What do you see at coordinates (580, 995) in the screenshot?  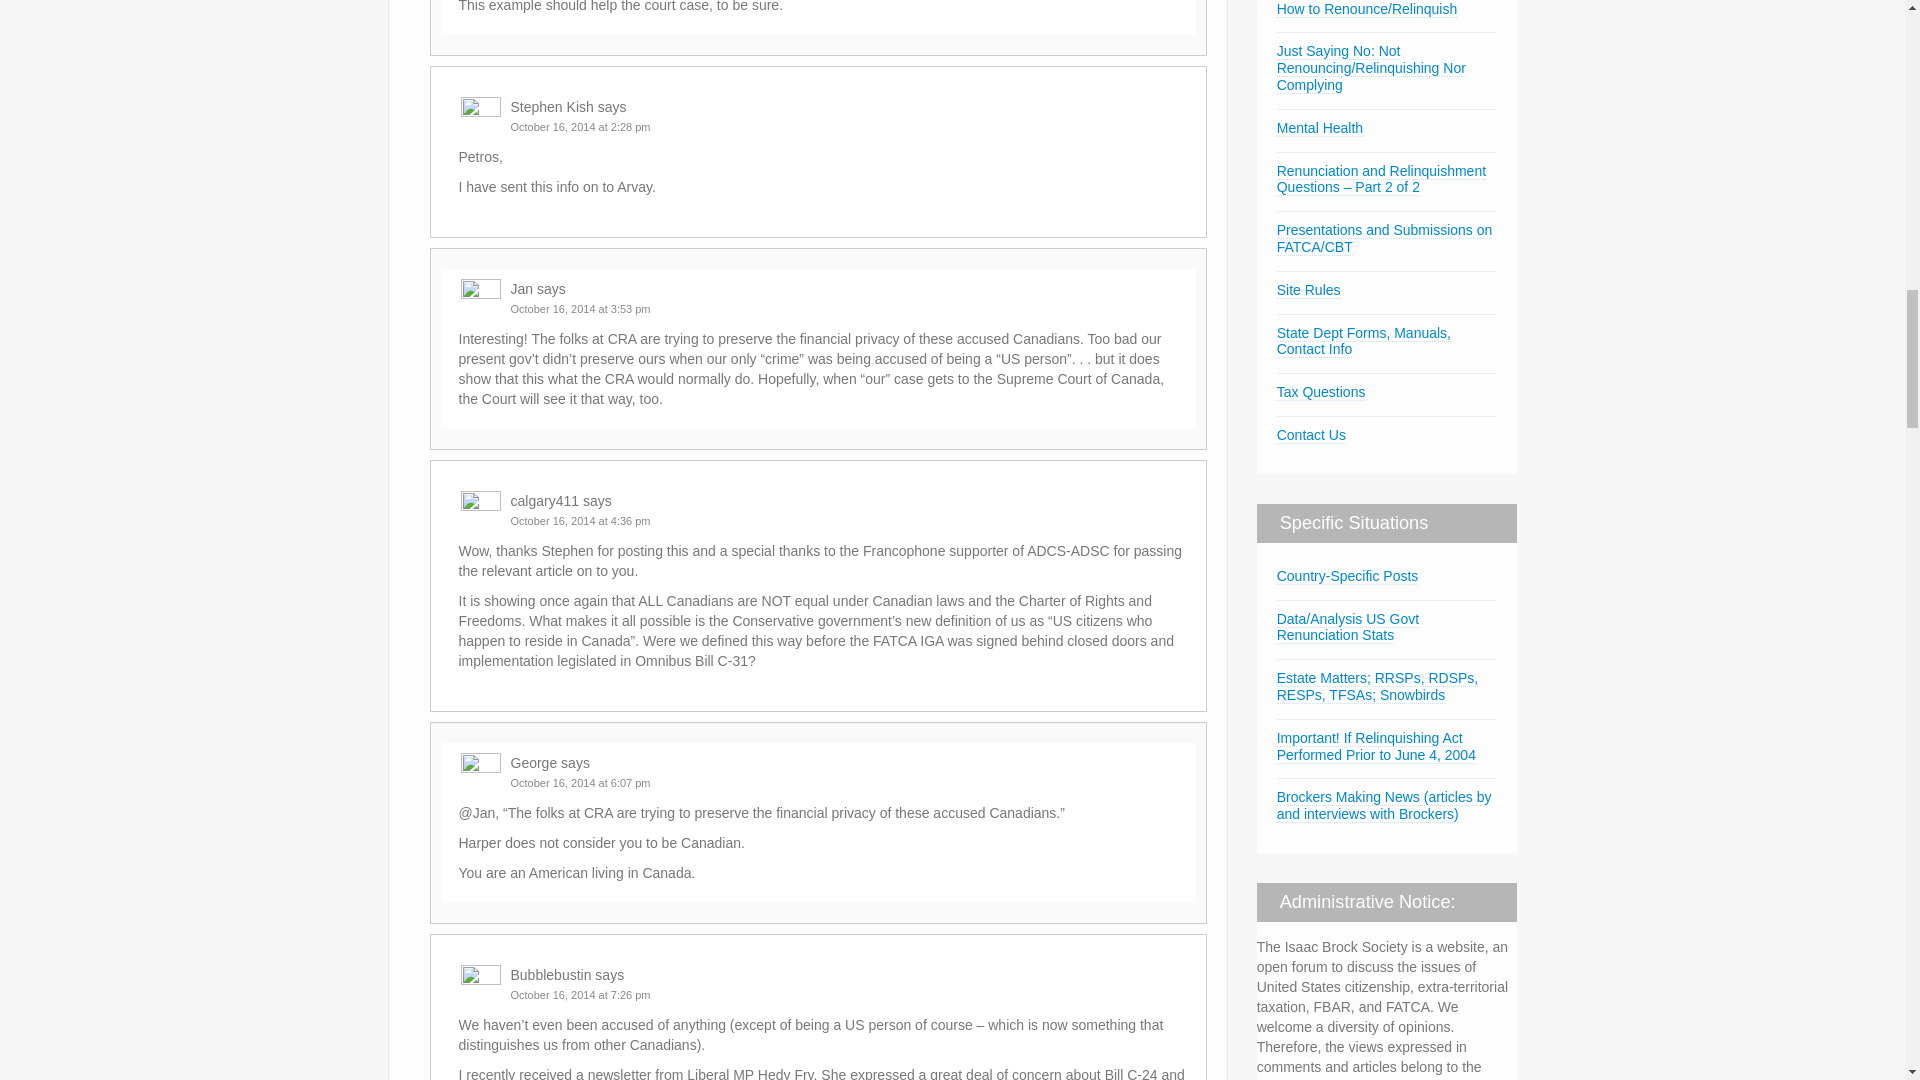 I see `October 16, 2014 at 7:26 pm` at bounding box center [580, 995].